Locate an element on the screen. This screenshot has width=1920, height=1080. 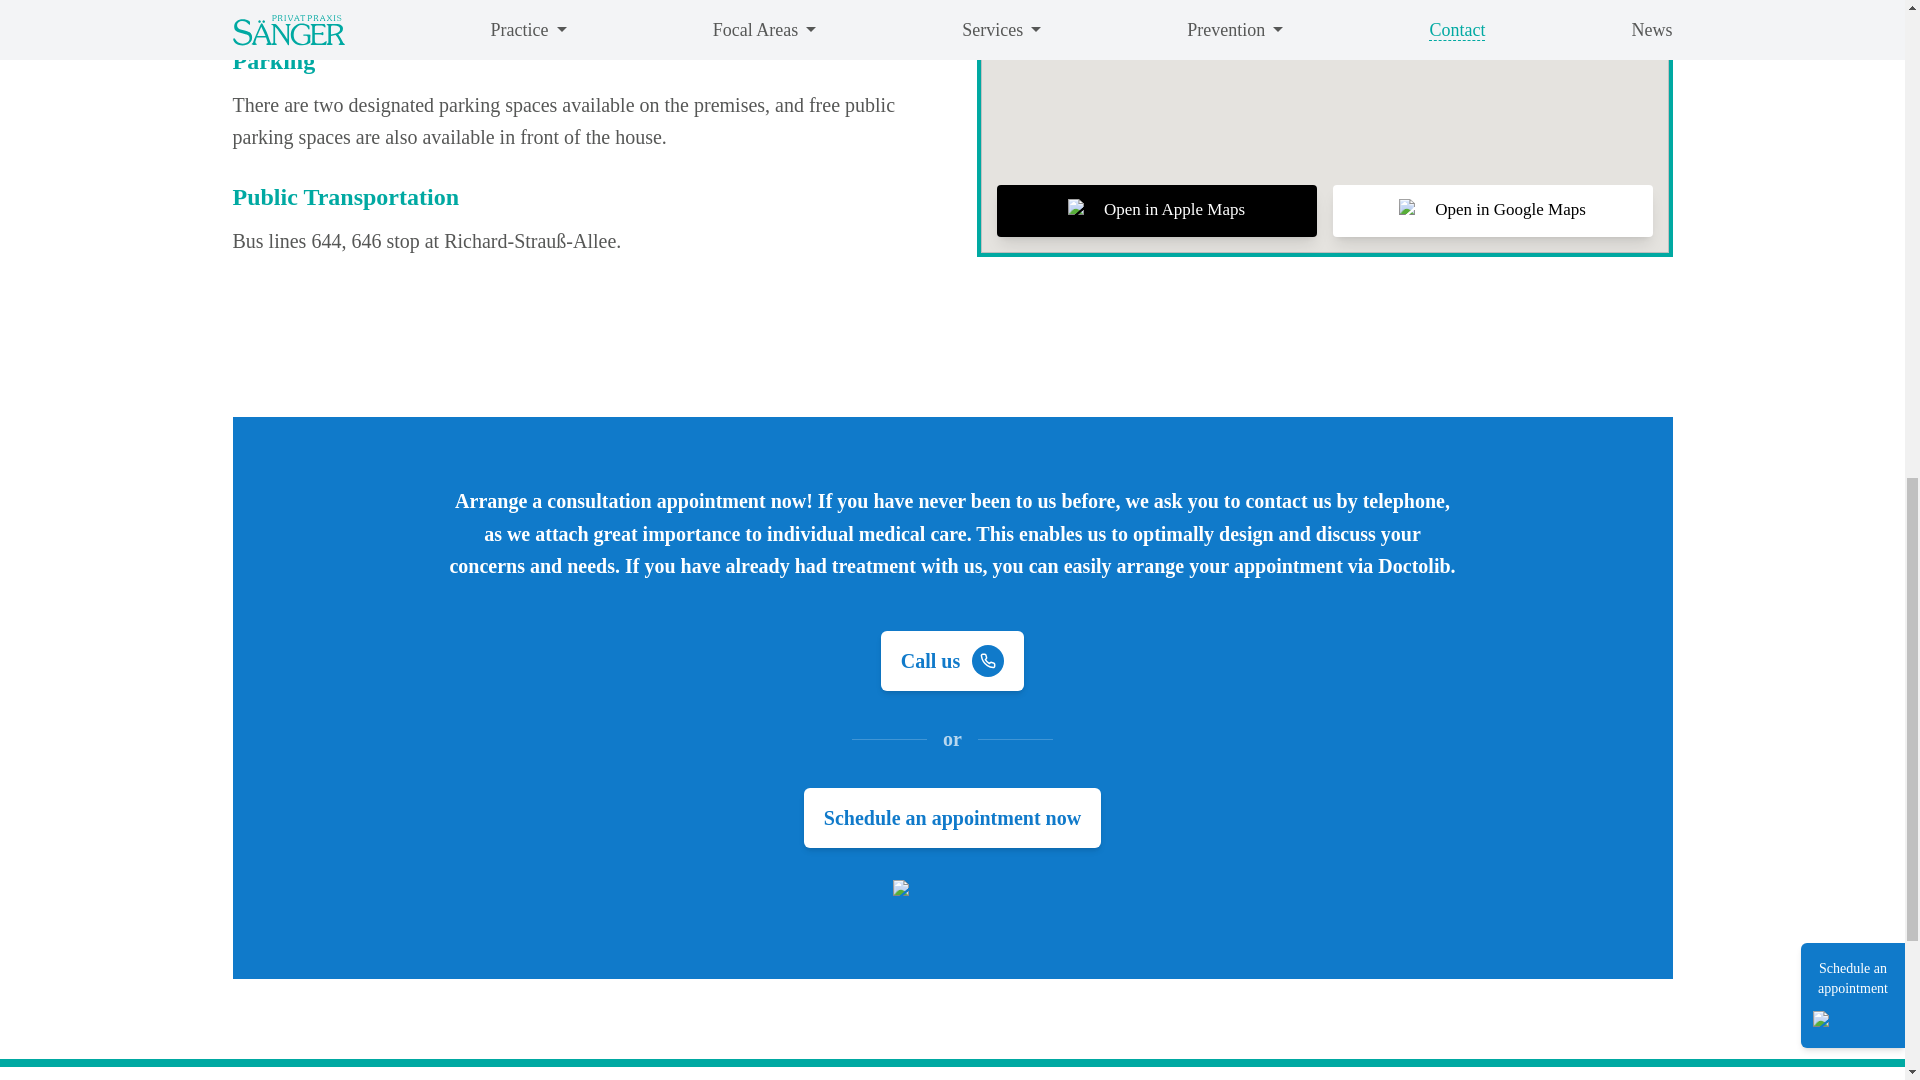
Open in Google Maps is located at coordinates (1492, 210).